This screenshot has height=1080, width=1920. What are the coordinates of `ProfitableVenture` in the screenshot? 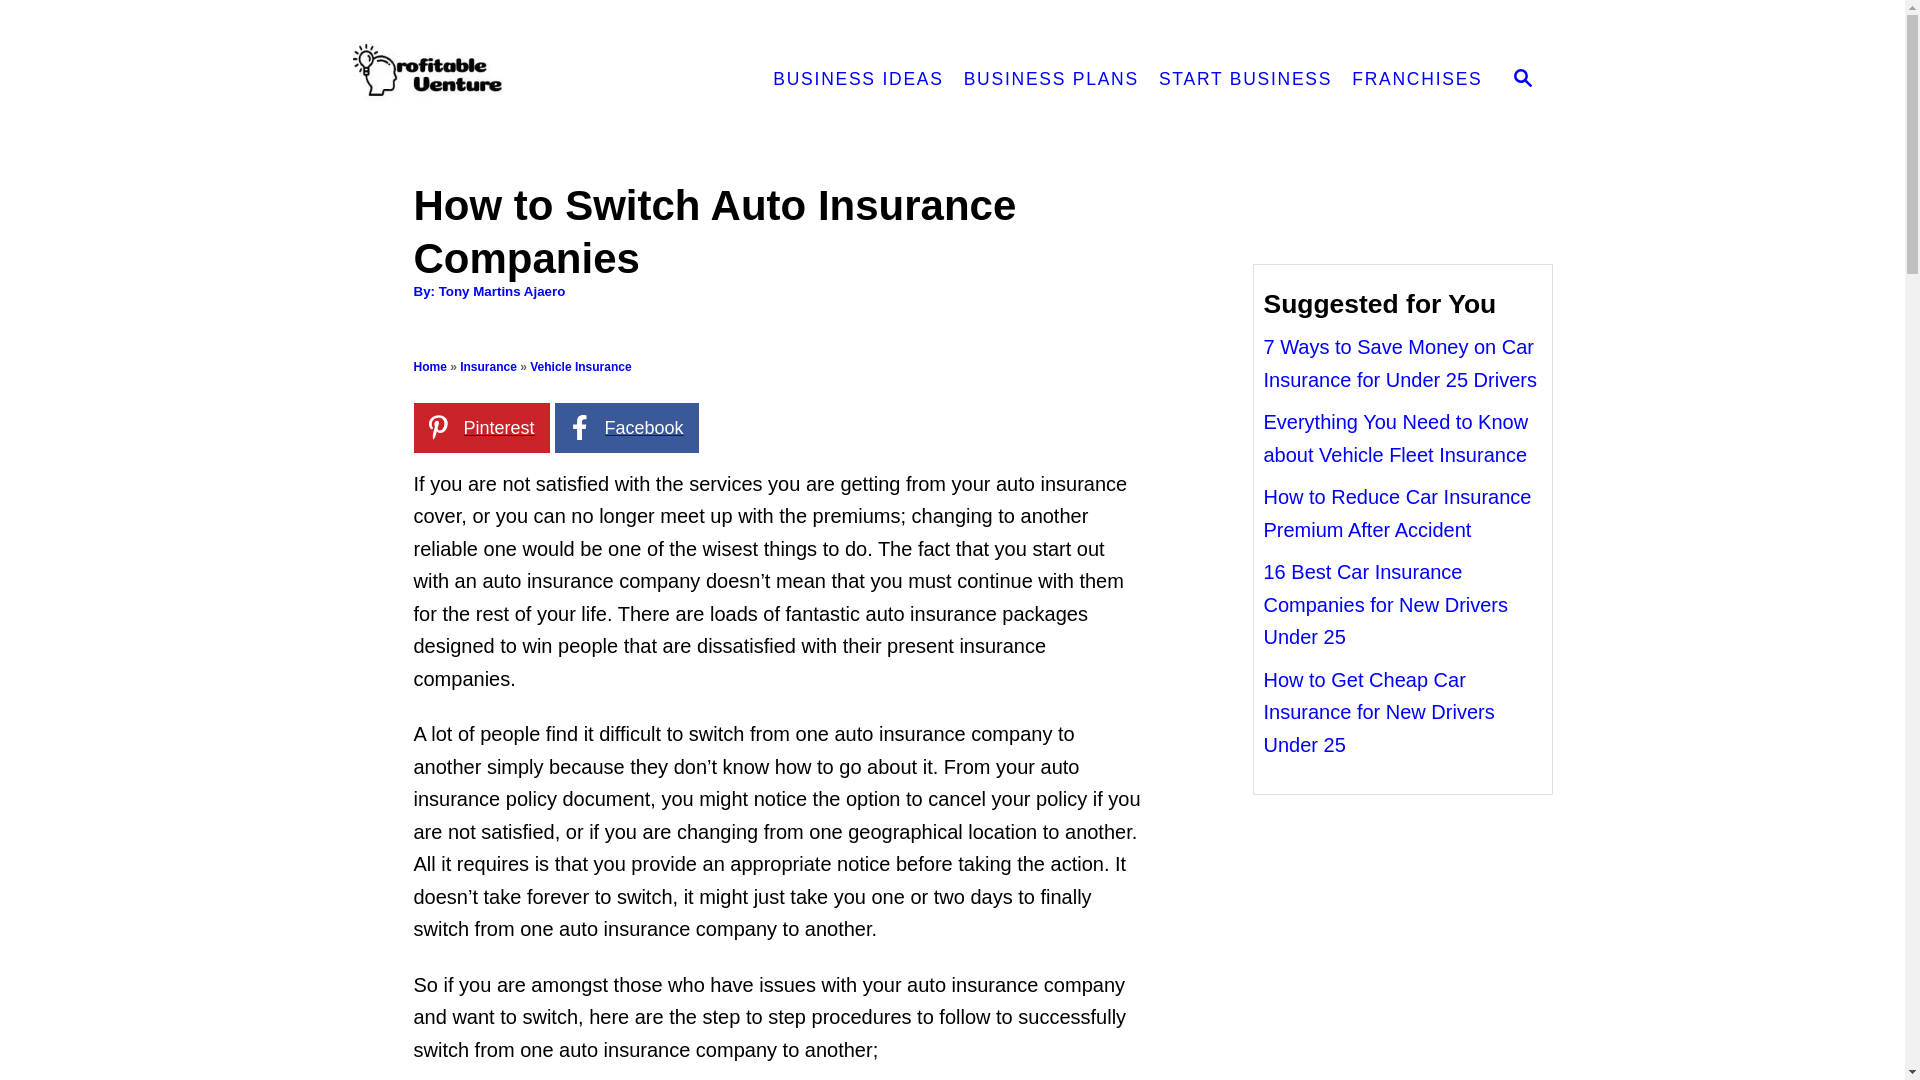 It's located at (528, 80).